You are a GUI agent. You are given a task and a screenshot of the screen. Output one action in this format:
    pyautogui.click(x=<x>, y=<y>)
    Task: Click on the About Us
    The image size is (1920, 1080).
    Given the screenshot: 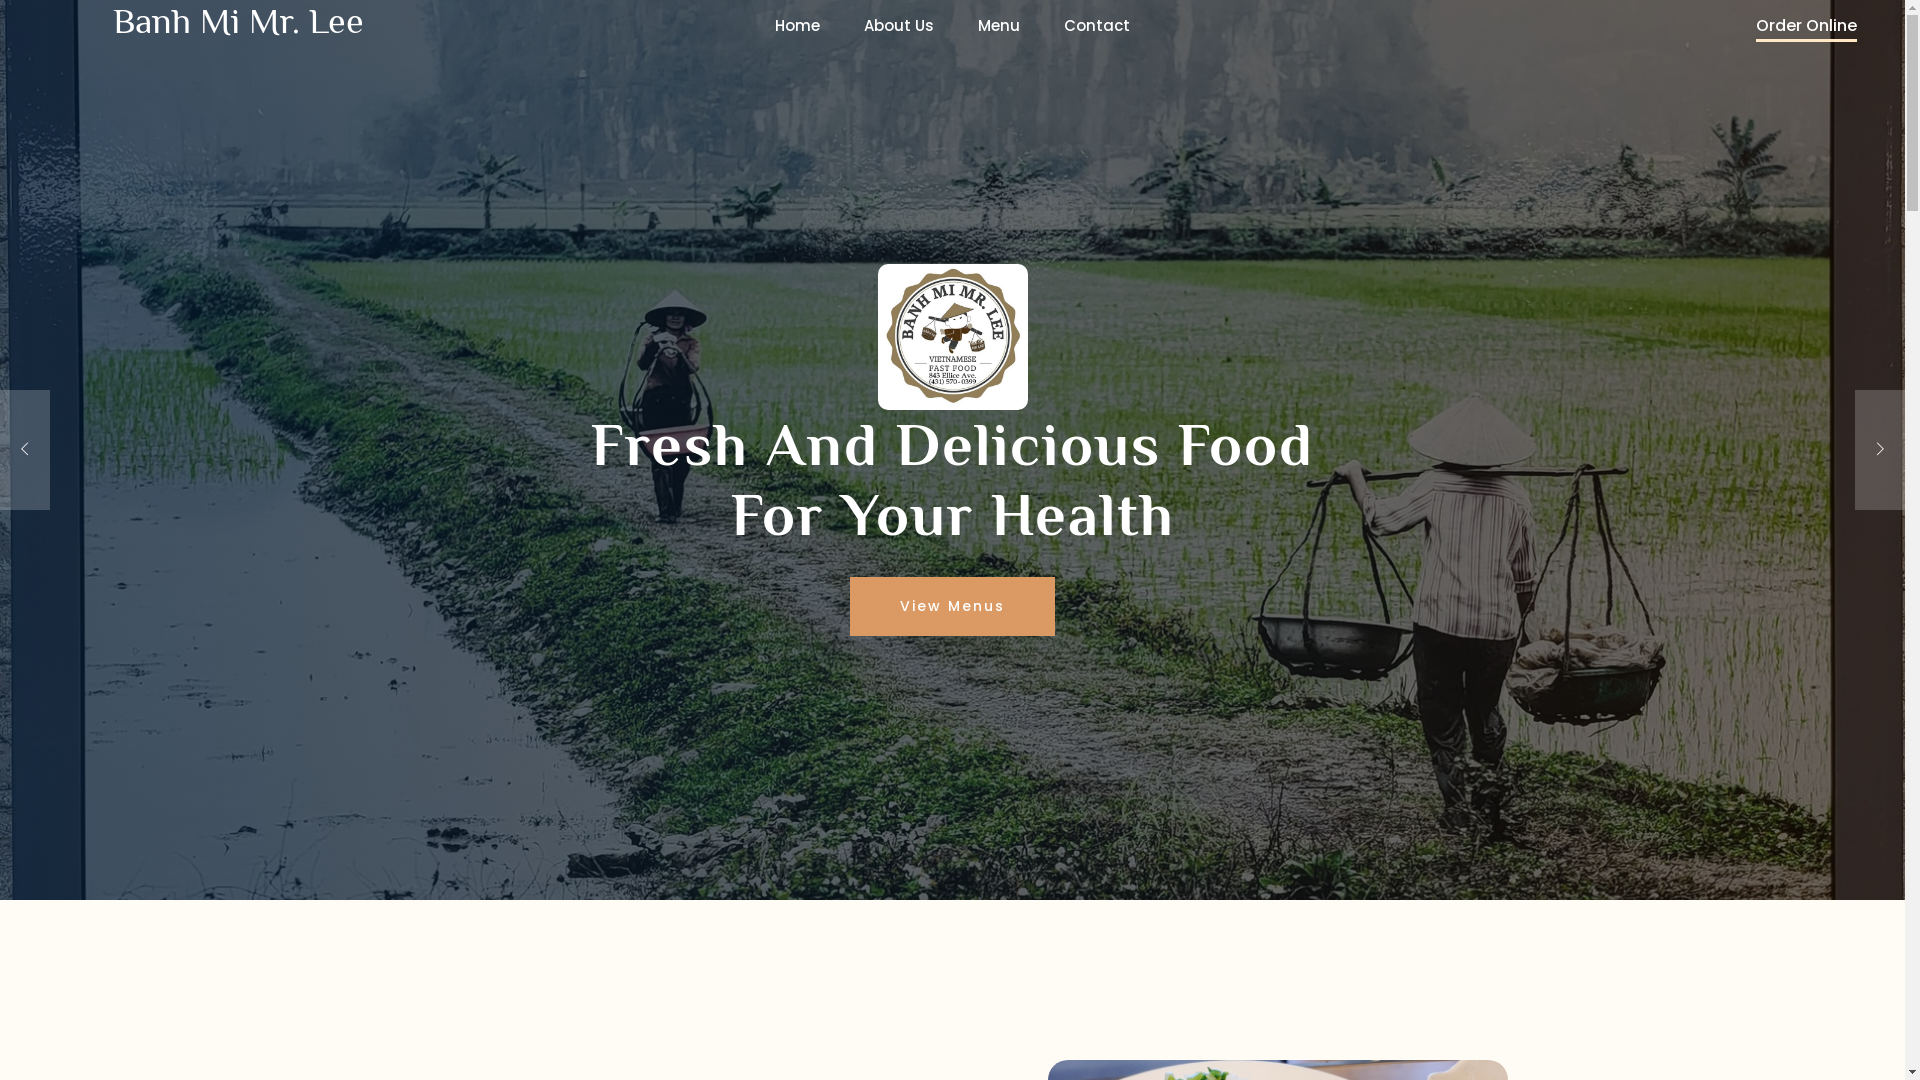 What is the action you would take?
    pyautogui.click(x=899, y=26)
    